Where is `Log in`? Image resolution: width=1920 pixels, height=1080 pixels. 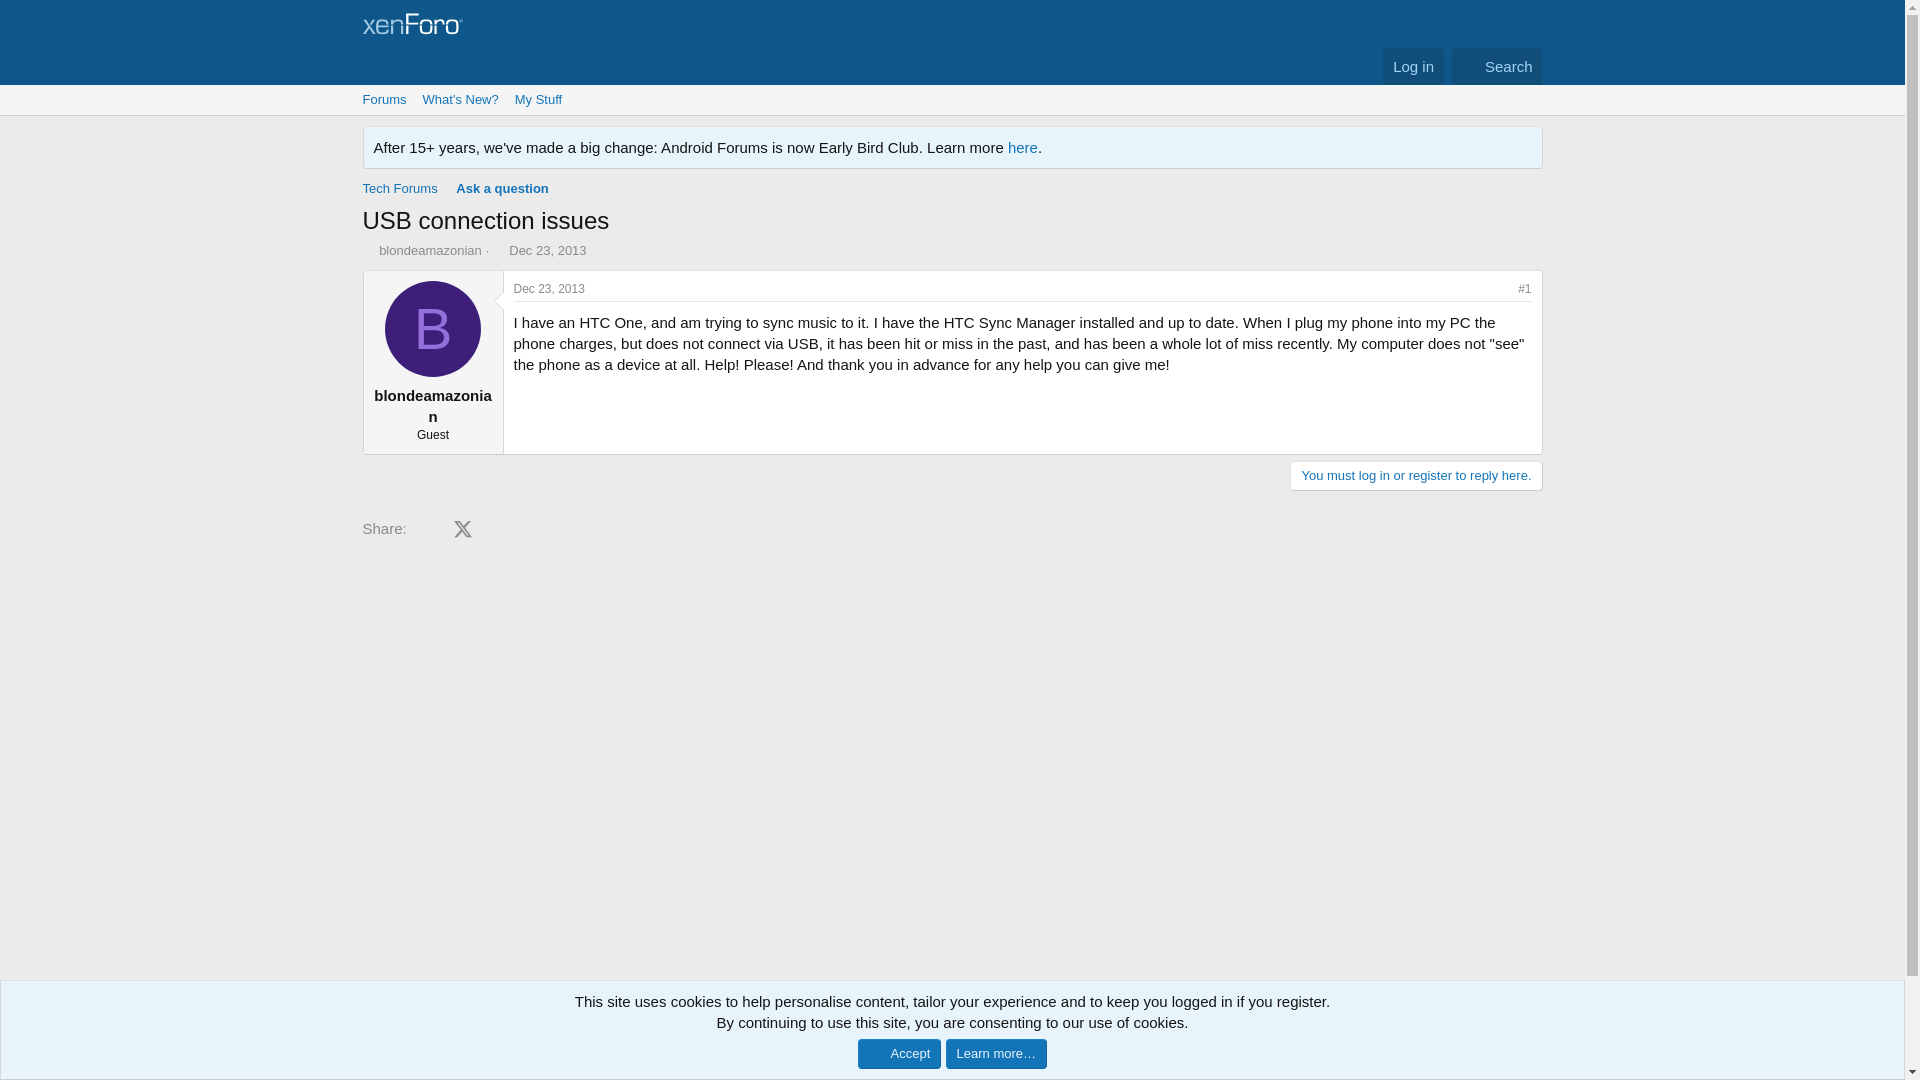 Log in is located at coordinates (1412, 66).